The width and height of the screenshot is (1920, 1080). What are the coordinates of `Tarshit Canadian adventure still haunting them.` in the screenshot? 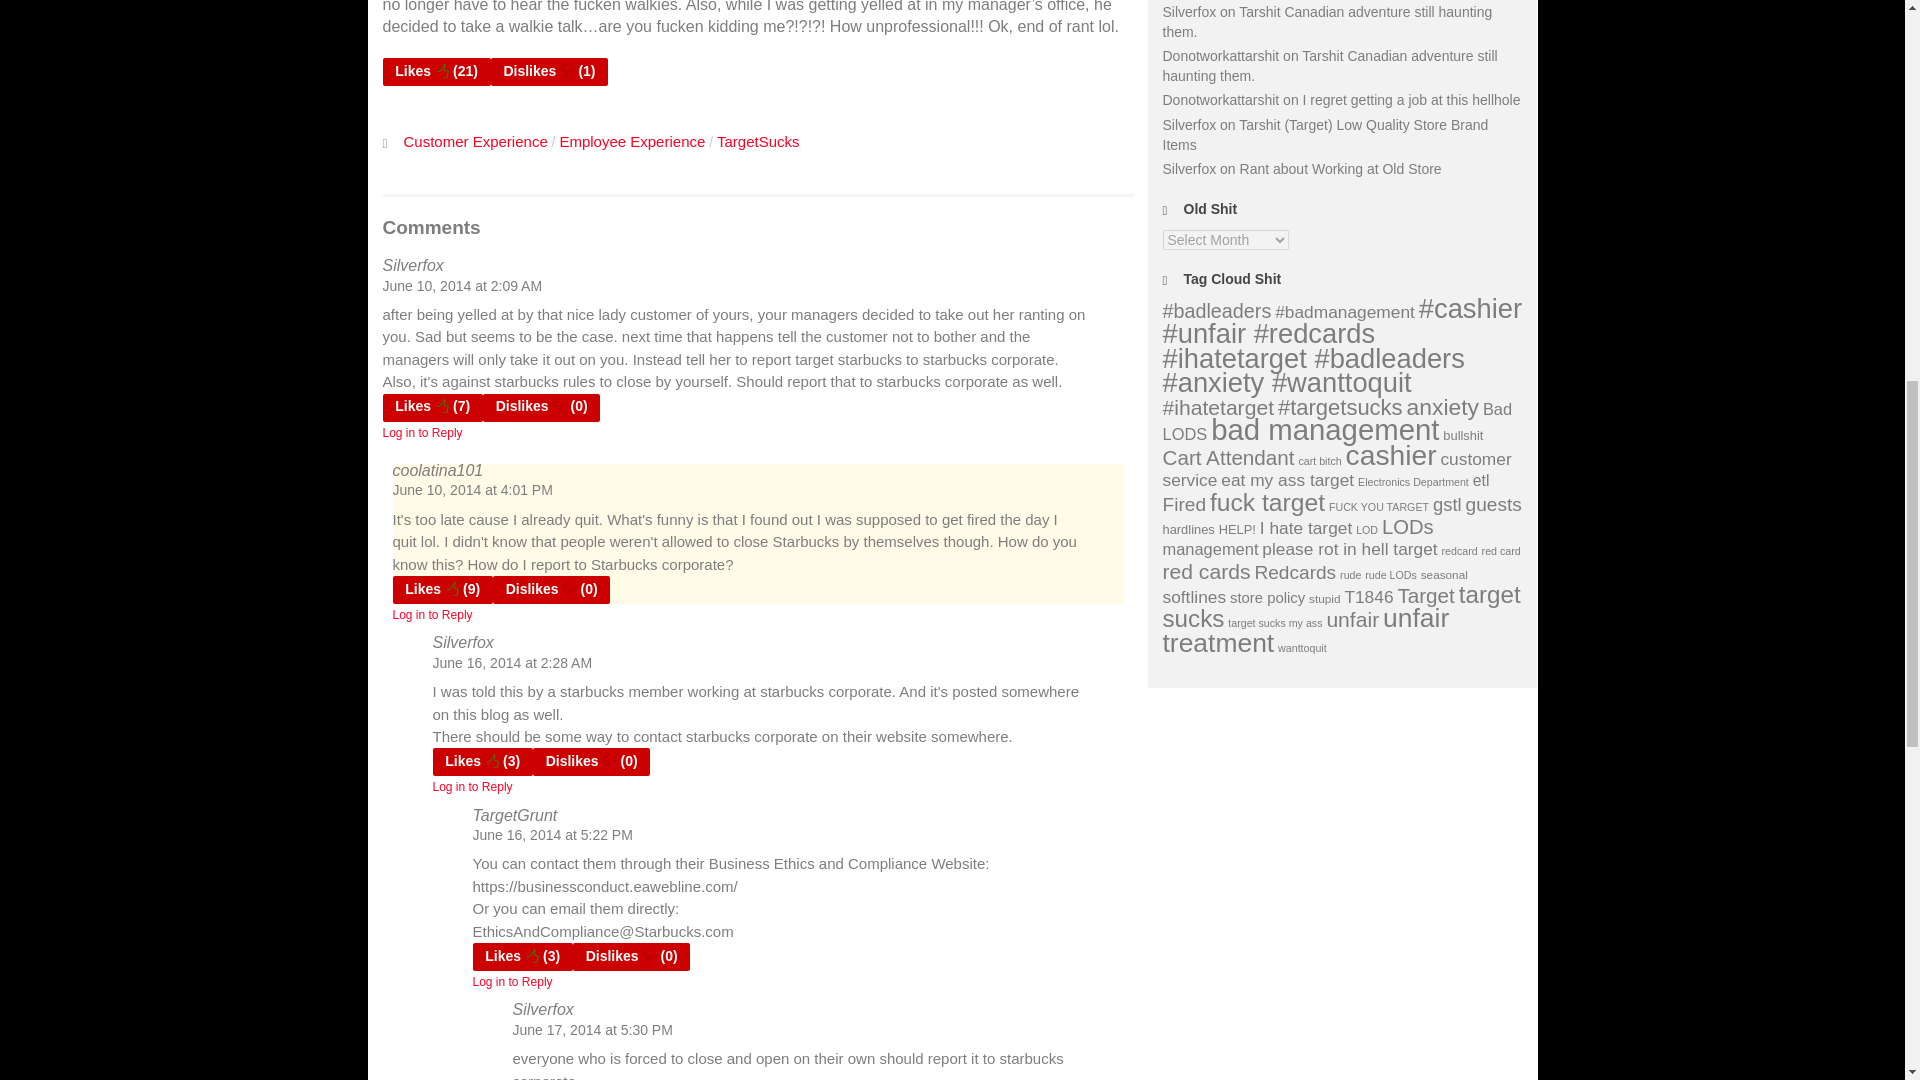 It's located at (1329, 66).